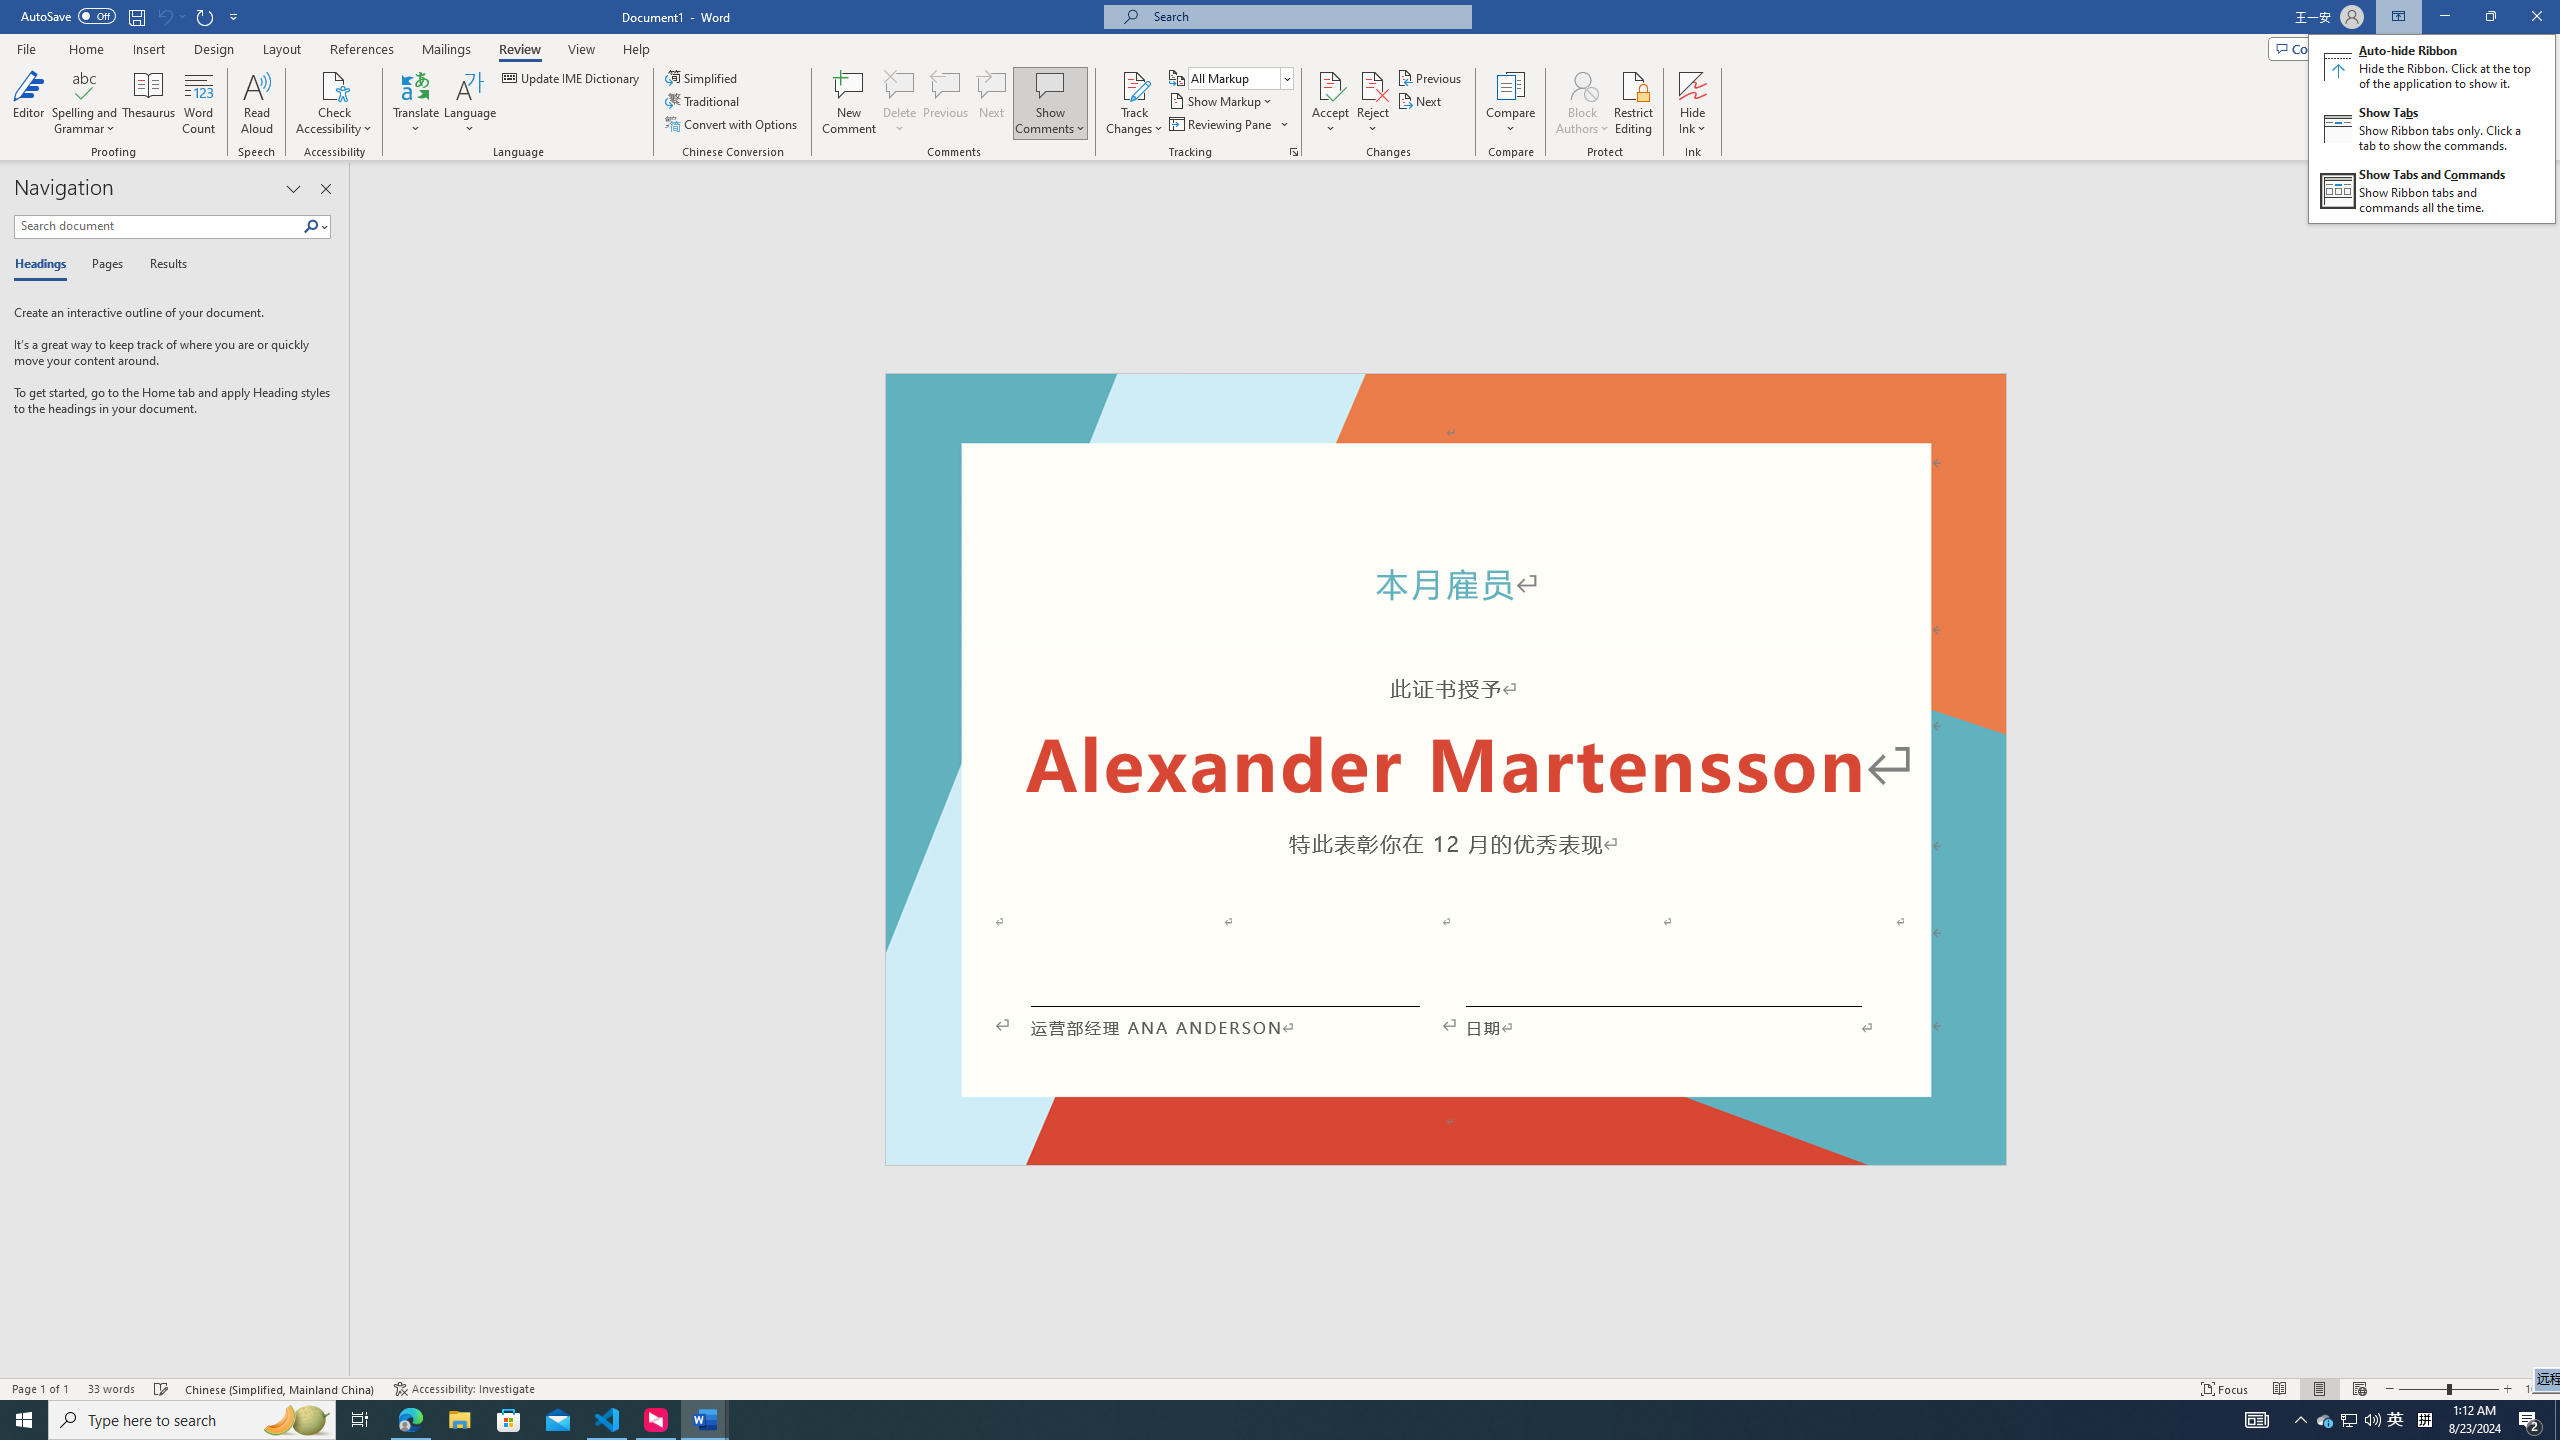 This screenshot has width=2560, height=1440. I want to click on Task View, so click(360, 1420).